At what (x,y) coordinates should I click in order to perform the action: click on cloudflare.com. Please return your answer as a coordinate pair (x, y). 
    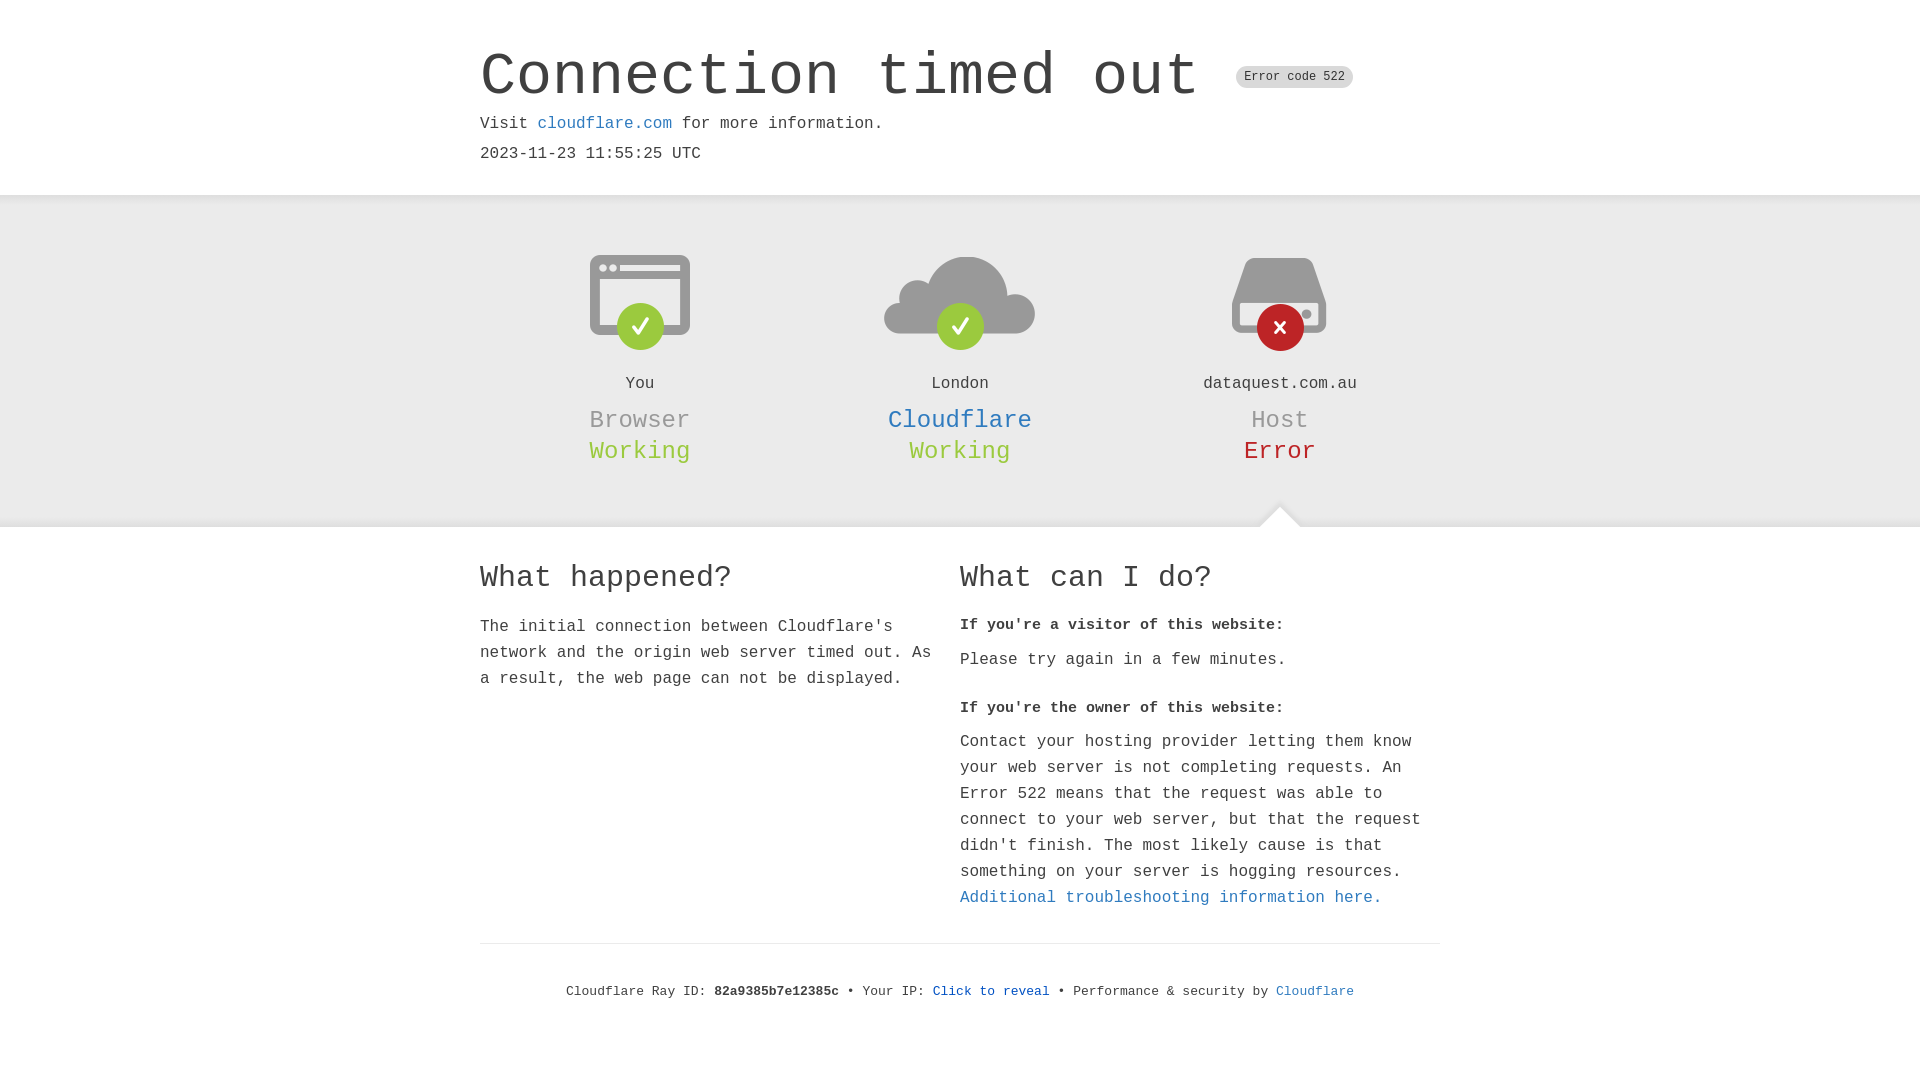
    Looking at the image, I should click on (605, 124).